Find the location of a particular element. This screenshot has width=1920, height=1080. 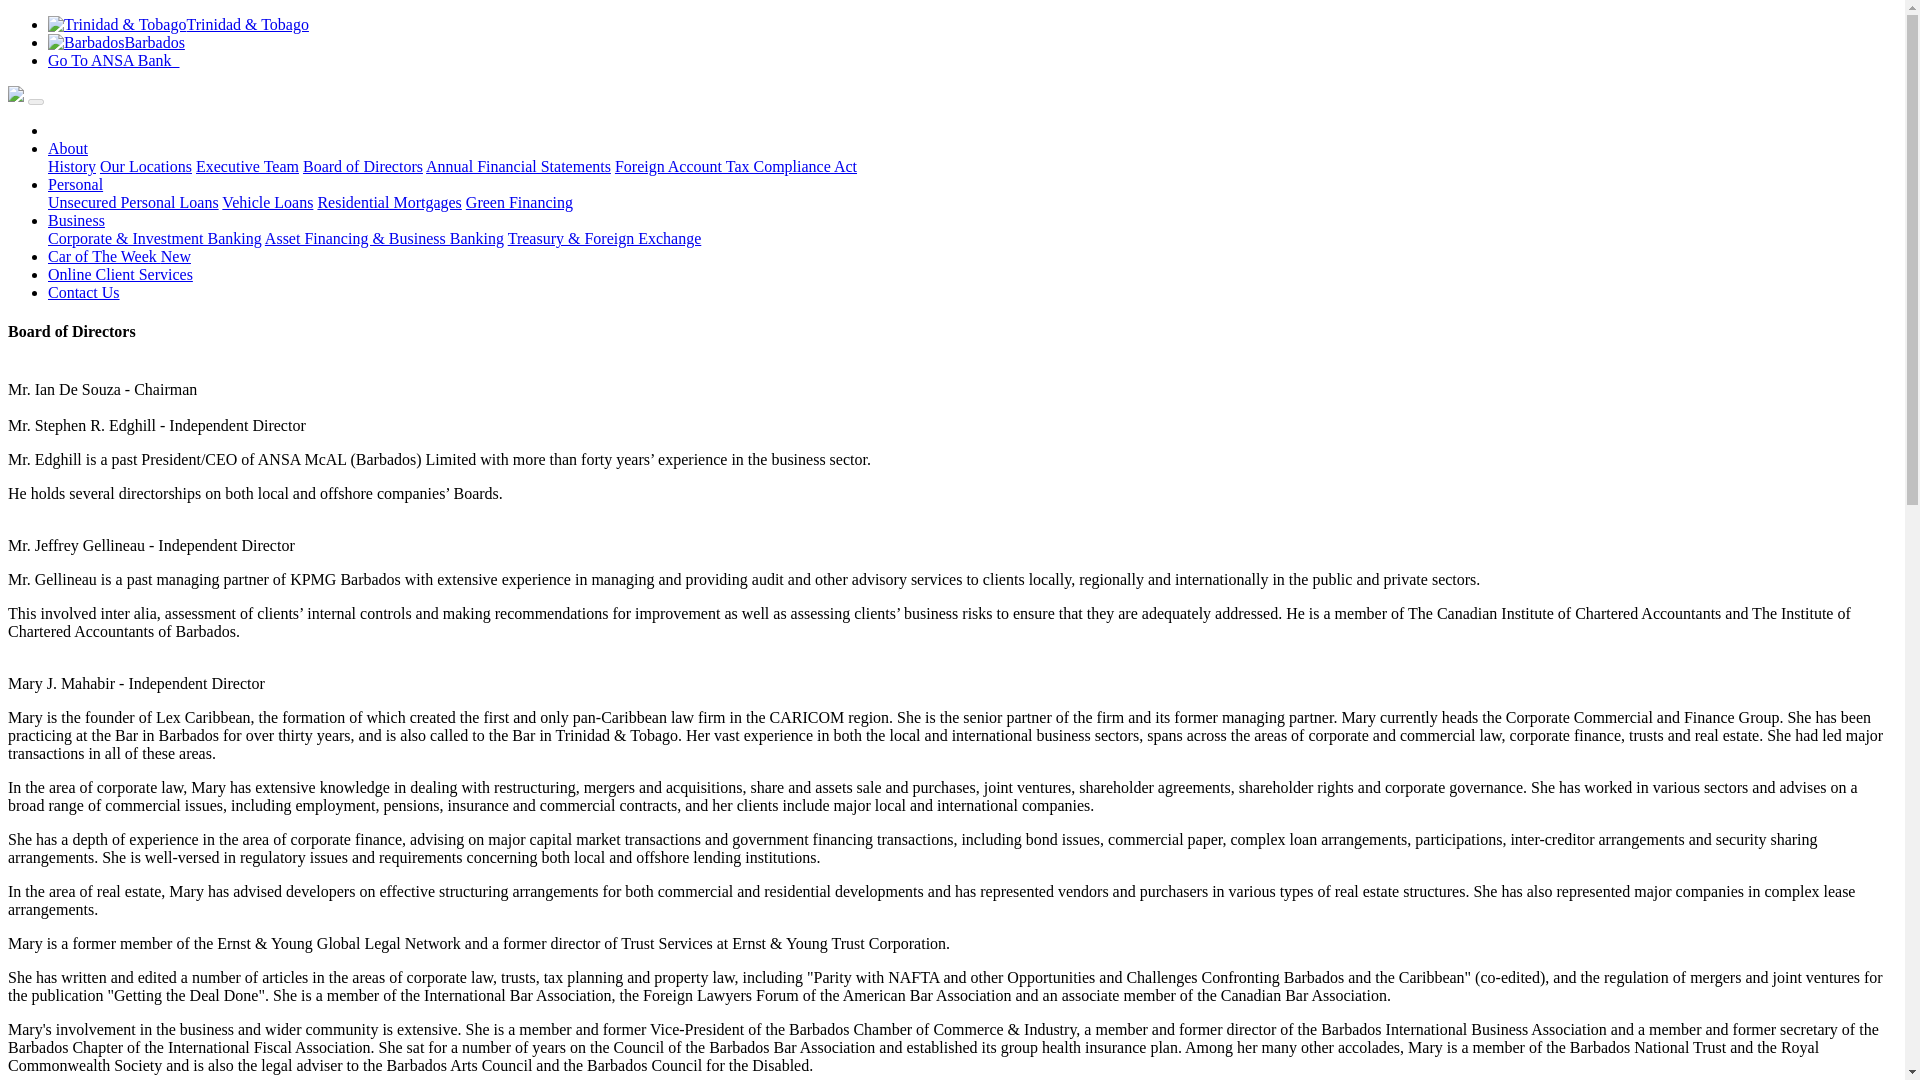

Foreign Account Tax Compliance Act is located at coordinates (735, 166).